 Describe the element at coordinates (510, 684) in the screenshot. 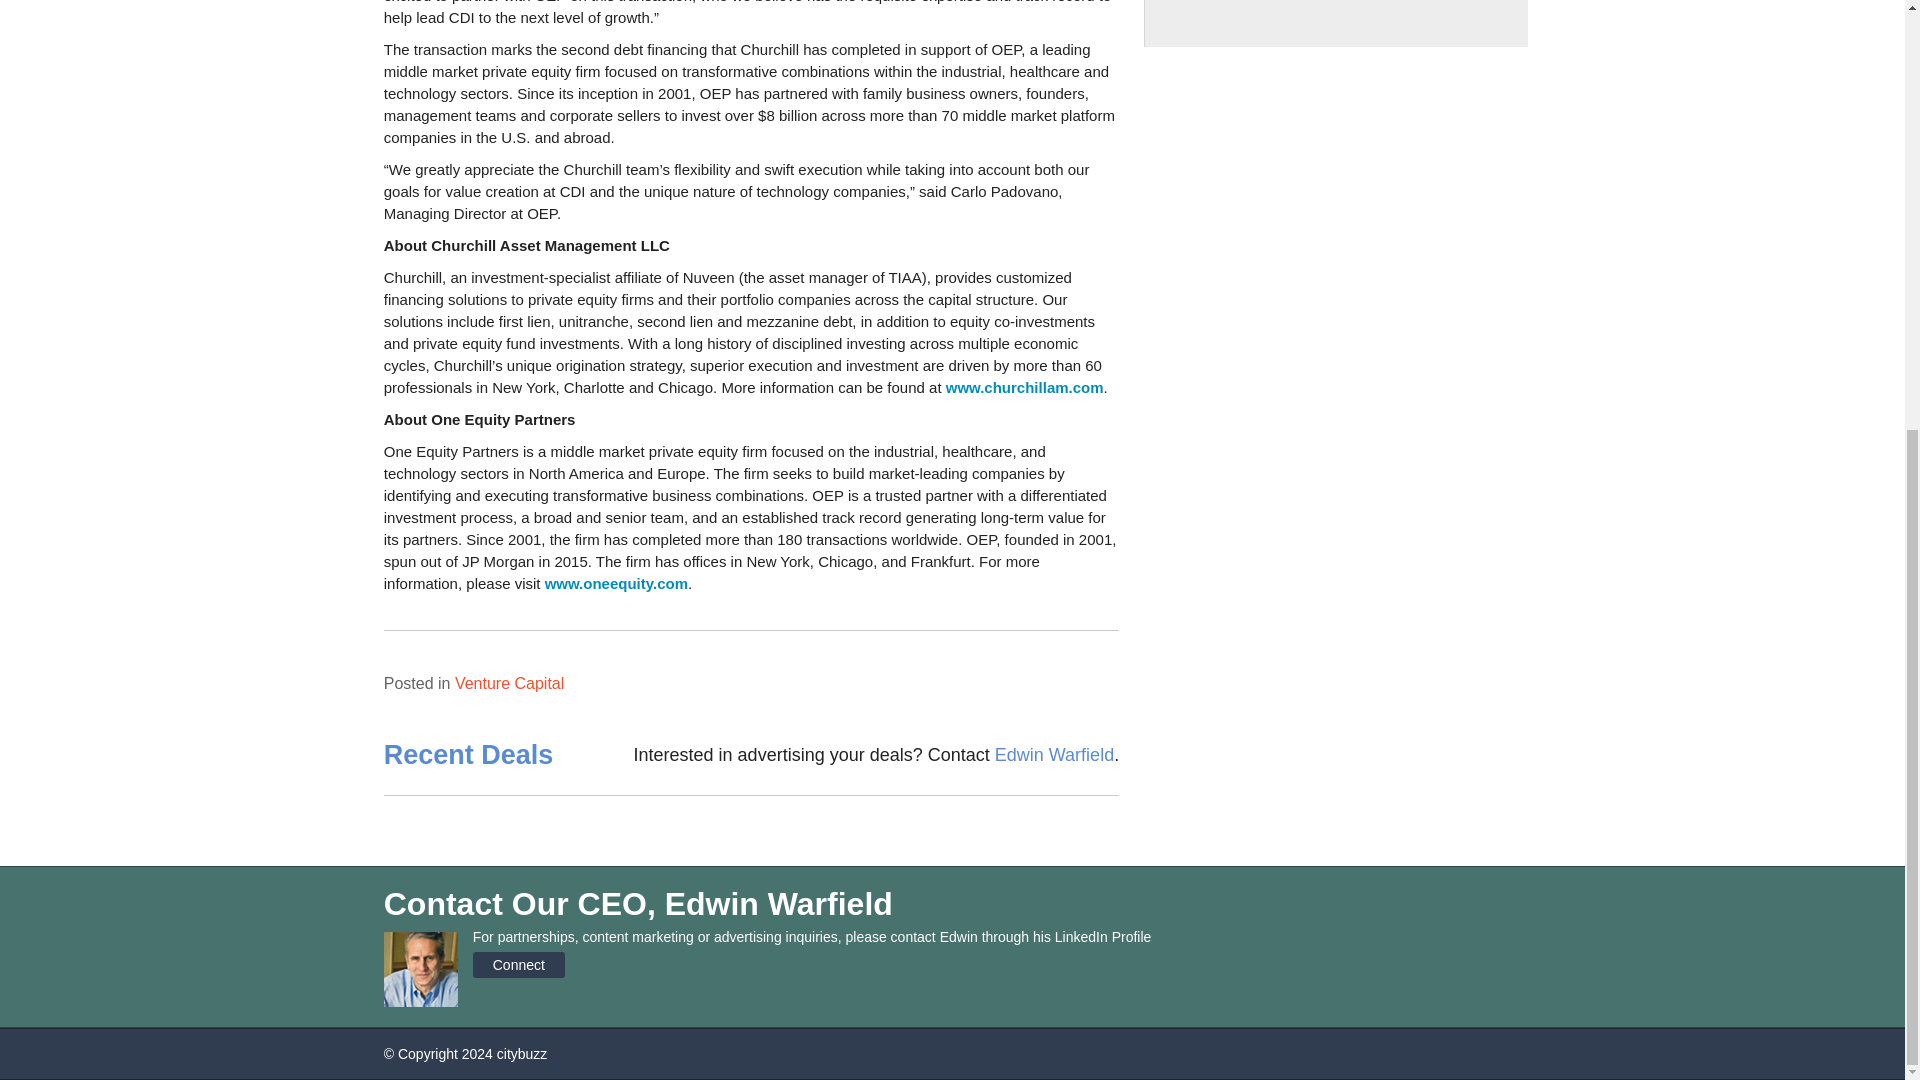

I see `Venture Capital` at that location.